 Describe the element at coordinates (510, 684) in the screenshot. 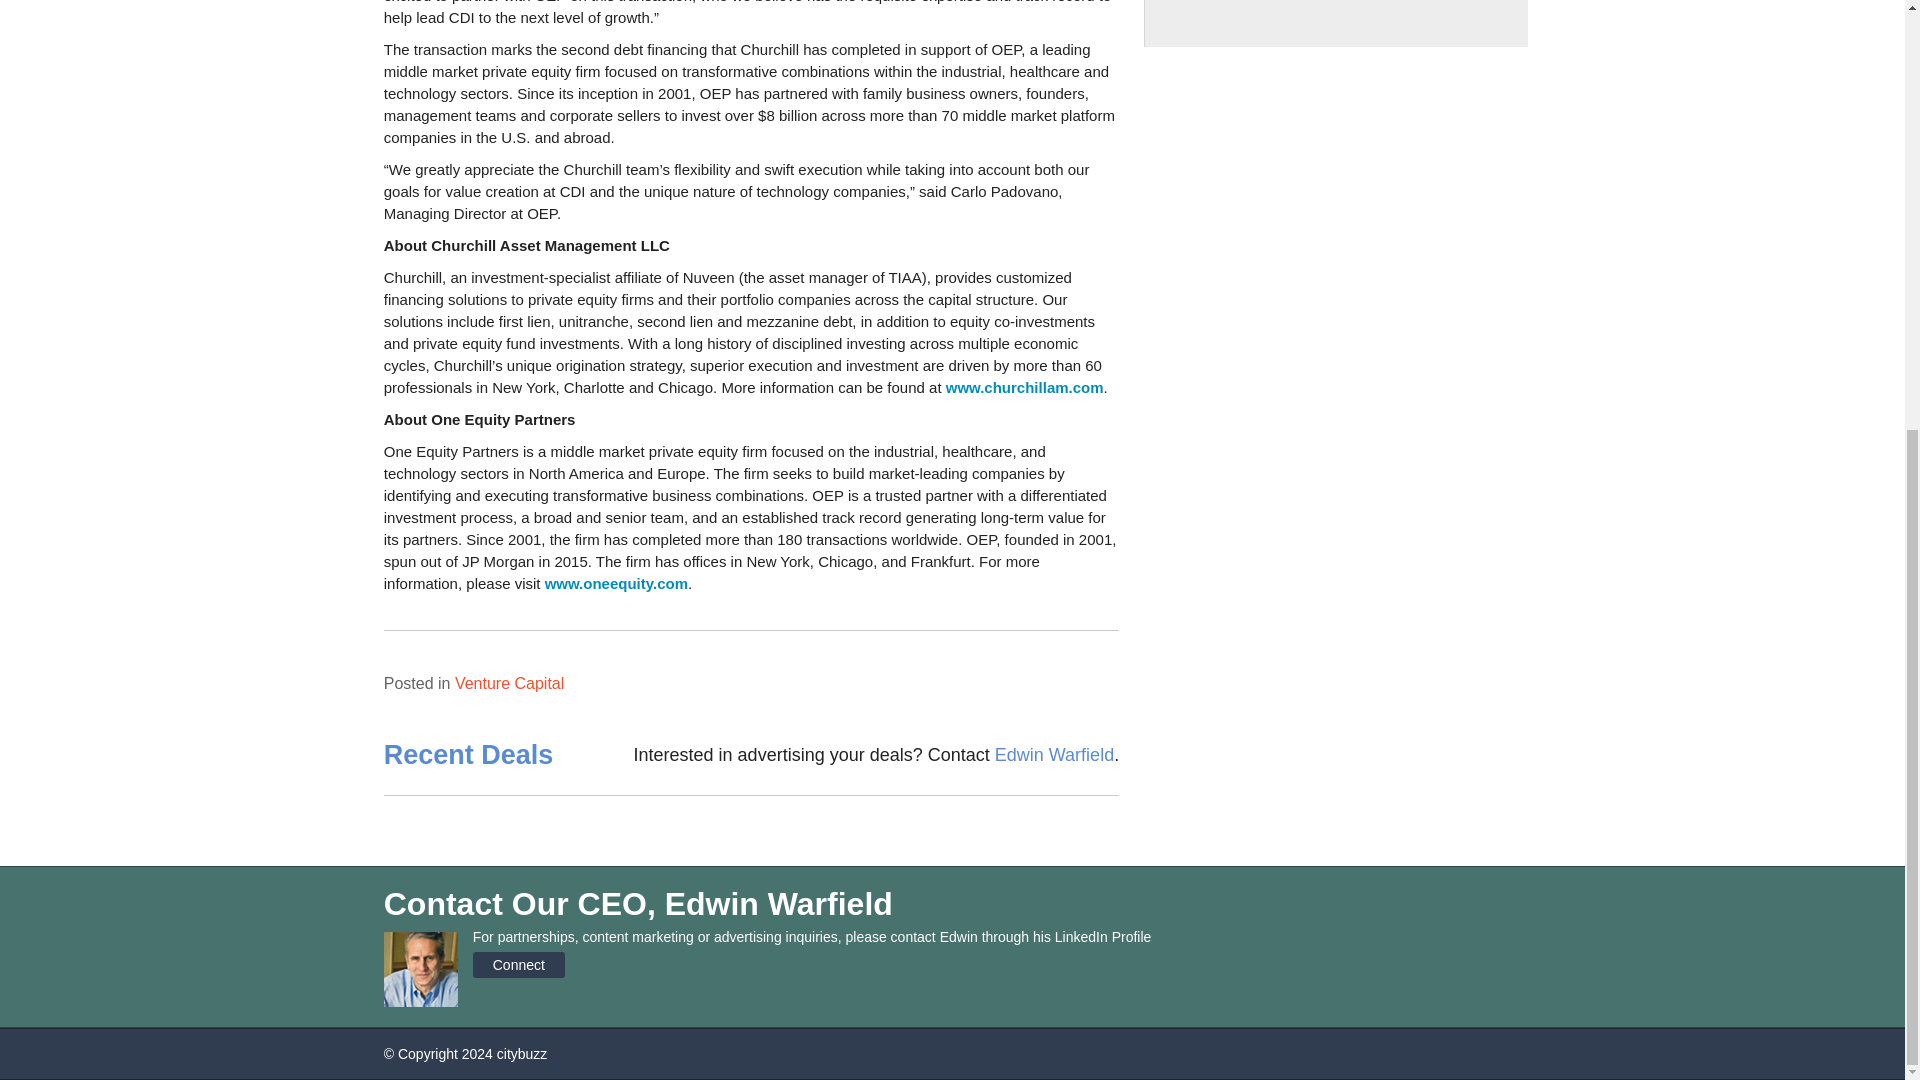

I see `Venture Capital` at that location.